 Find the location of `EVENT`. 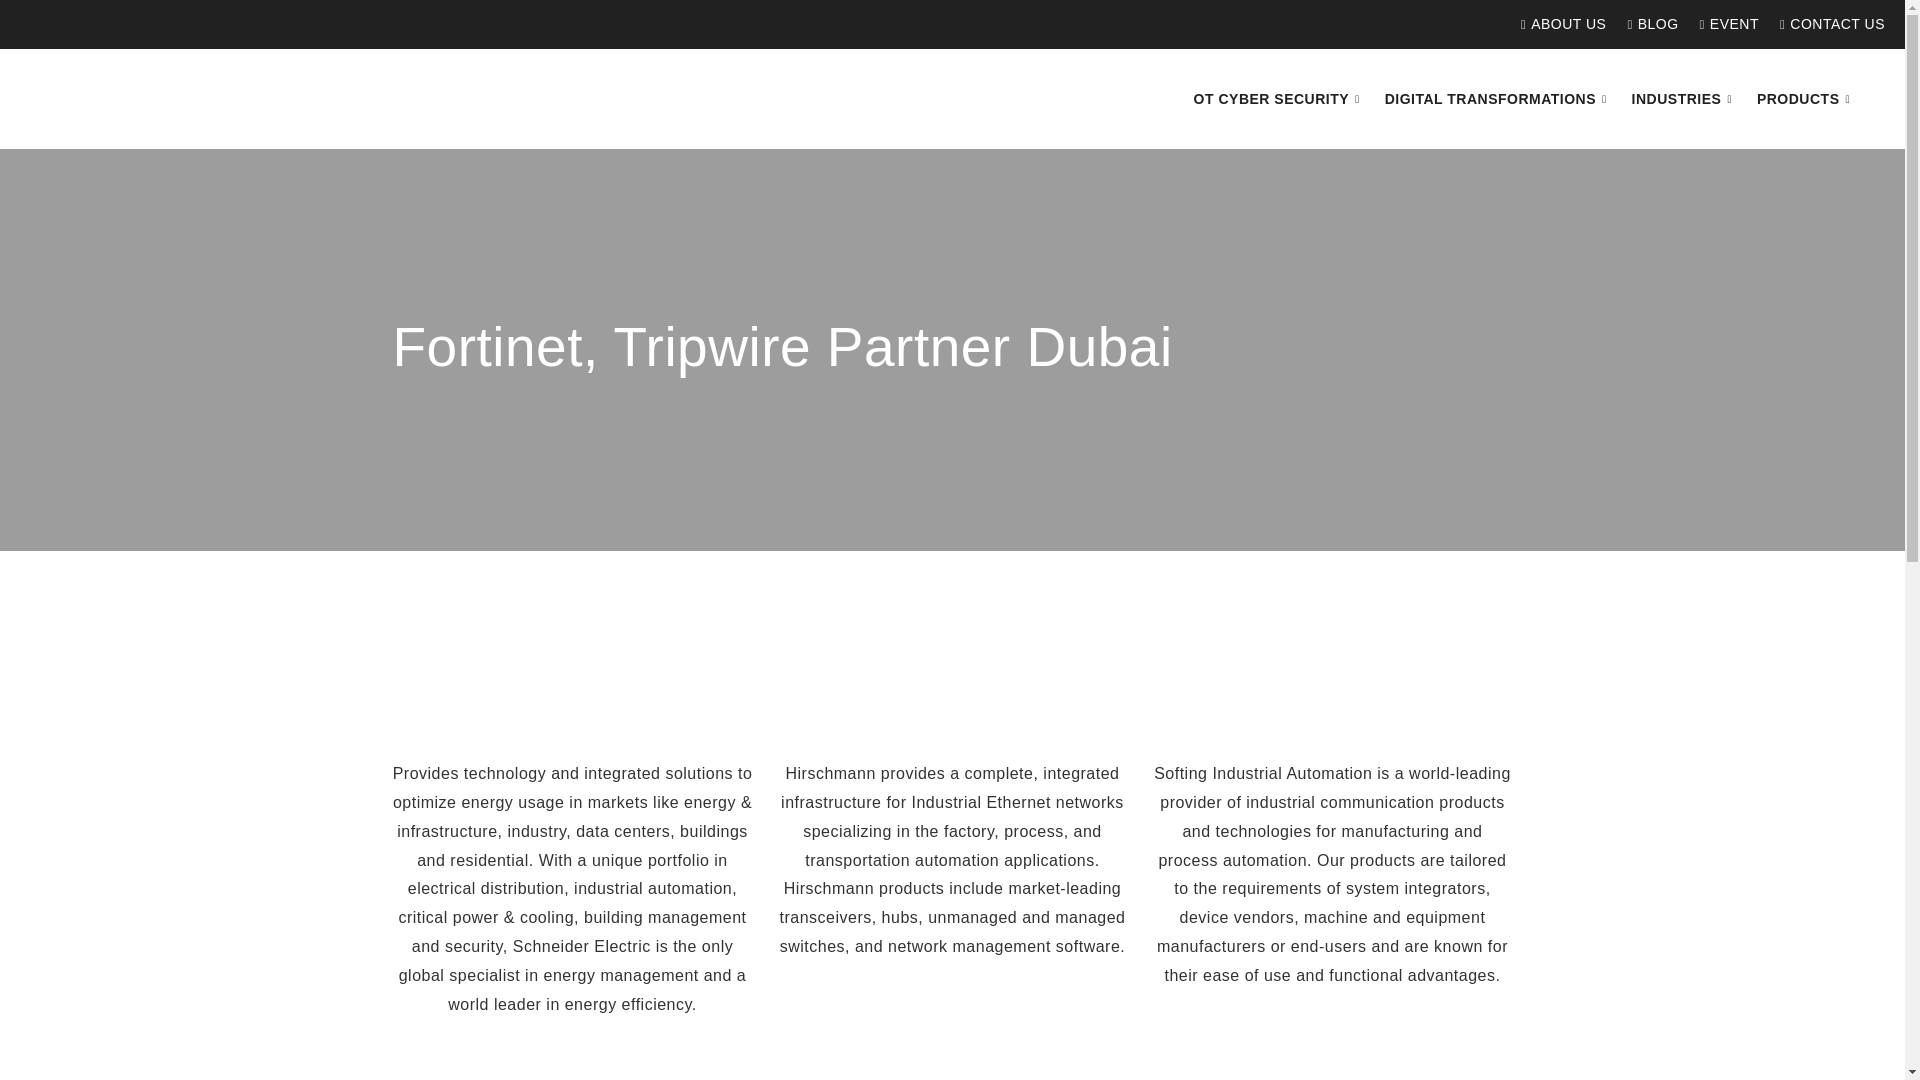

EVENT is located at coordinates (1724, 24).